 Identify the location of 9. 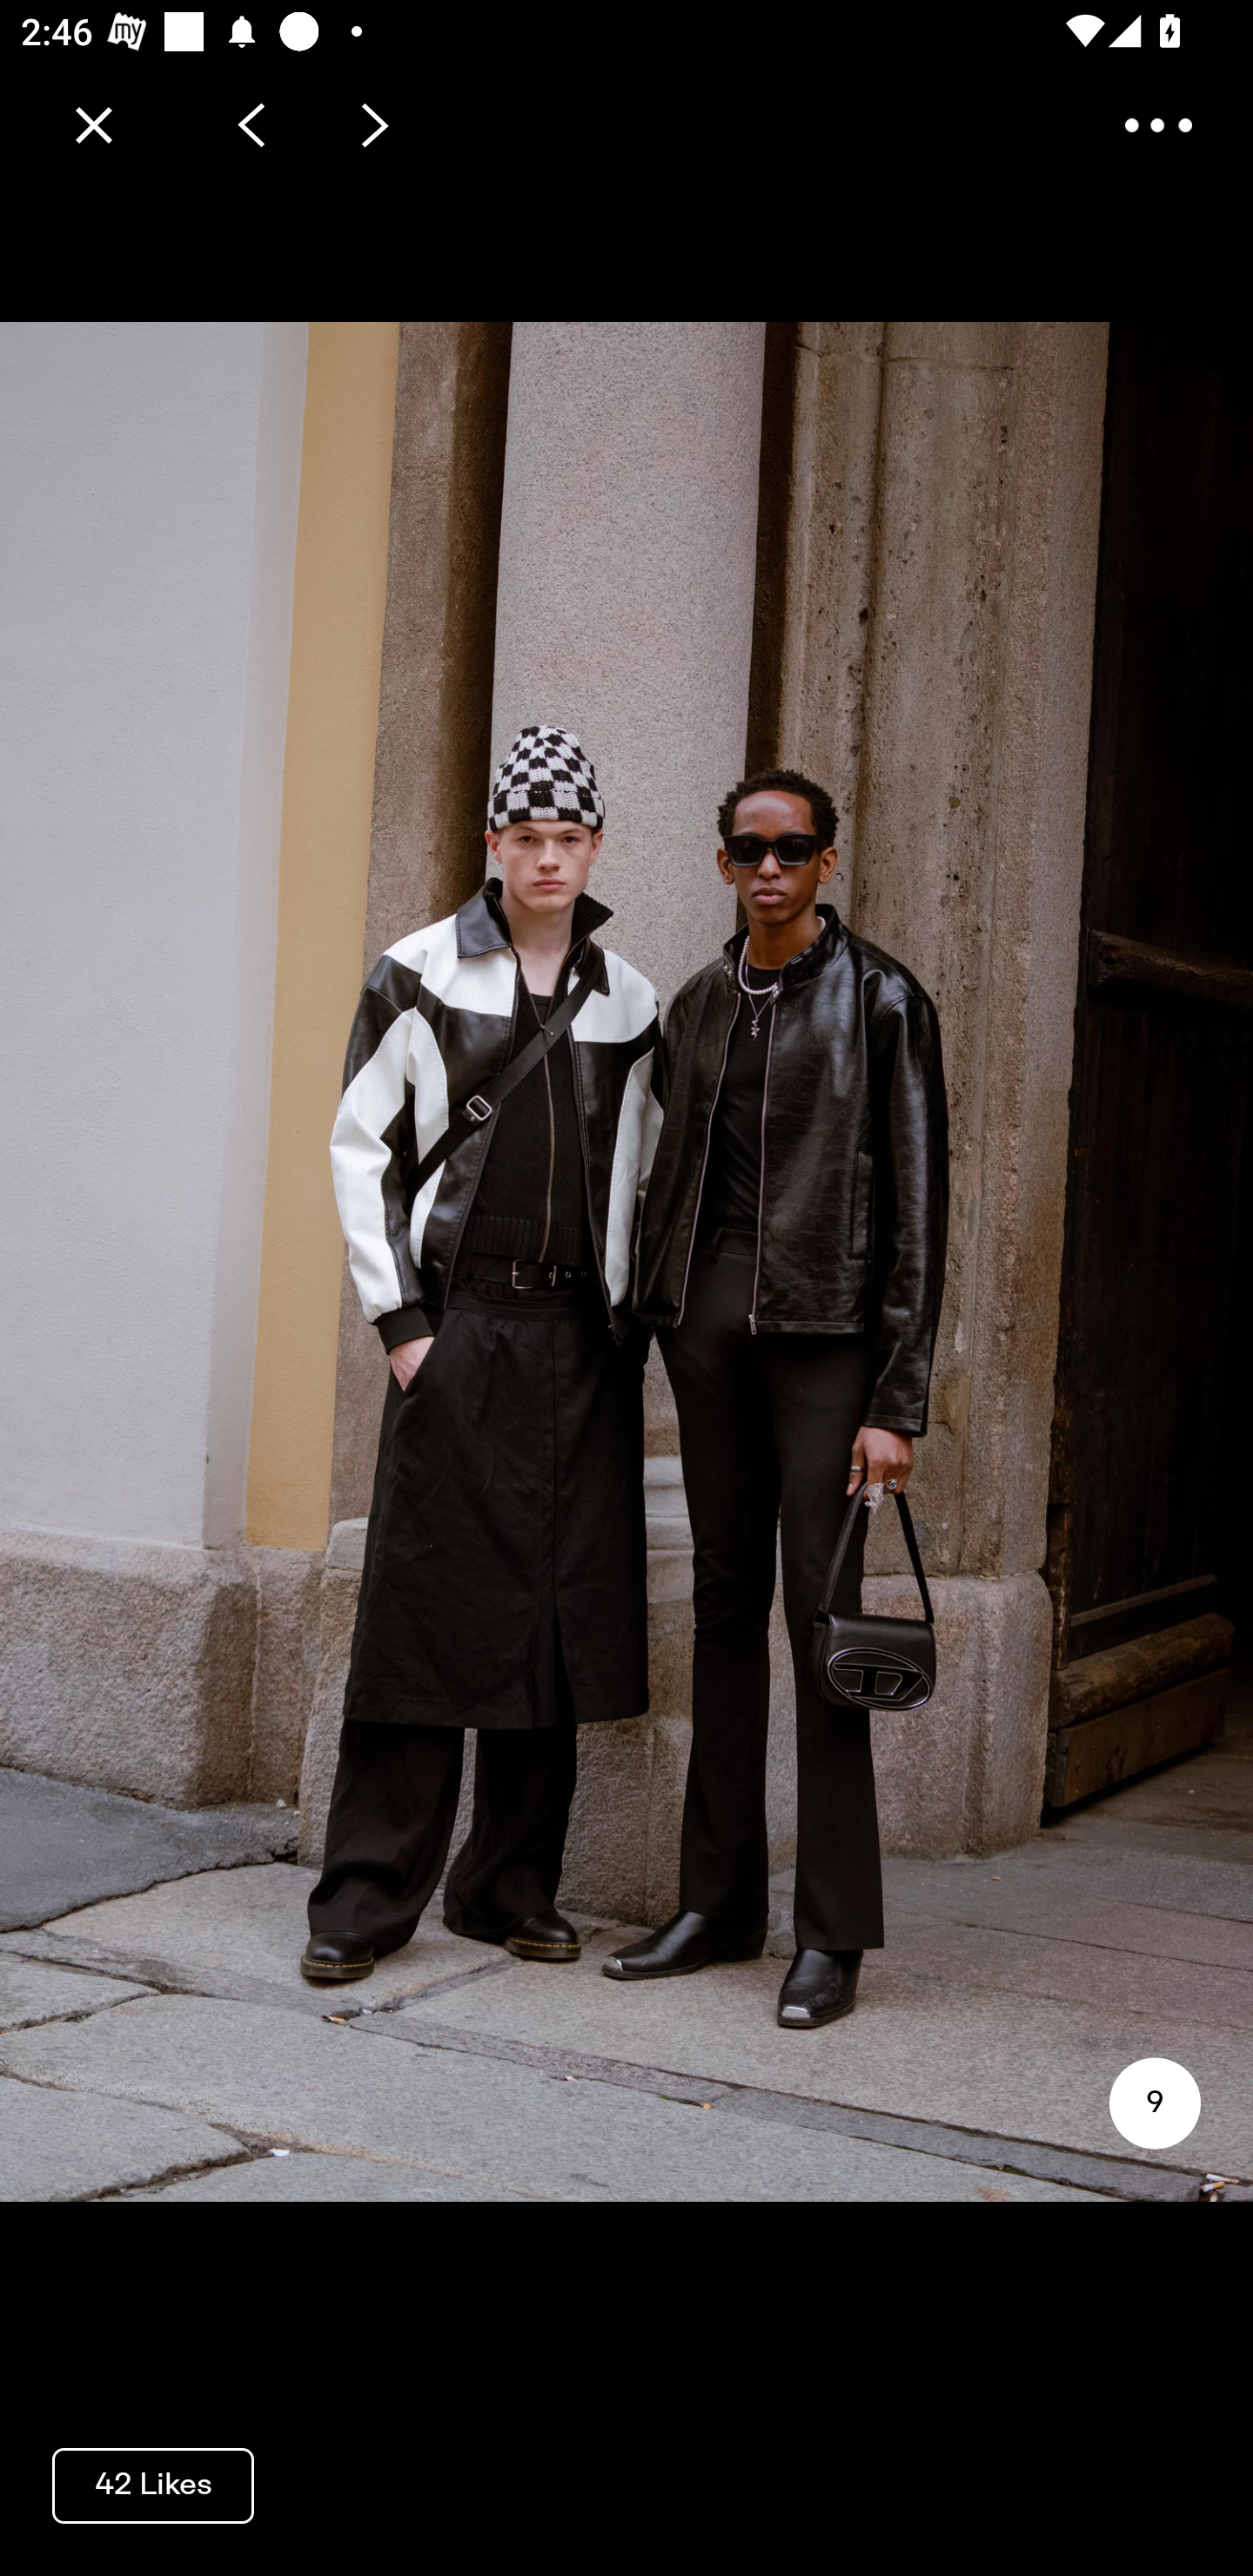
(1154, 2103).